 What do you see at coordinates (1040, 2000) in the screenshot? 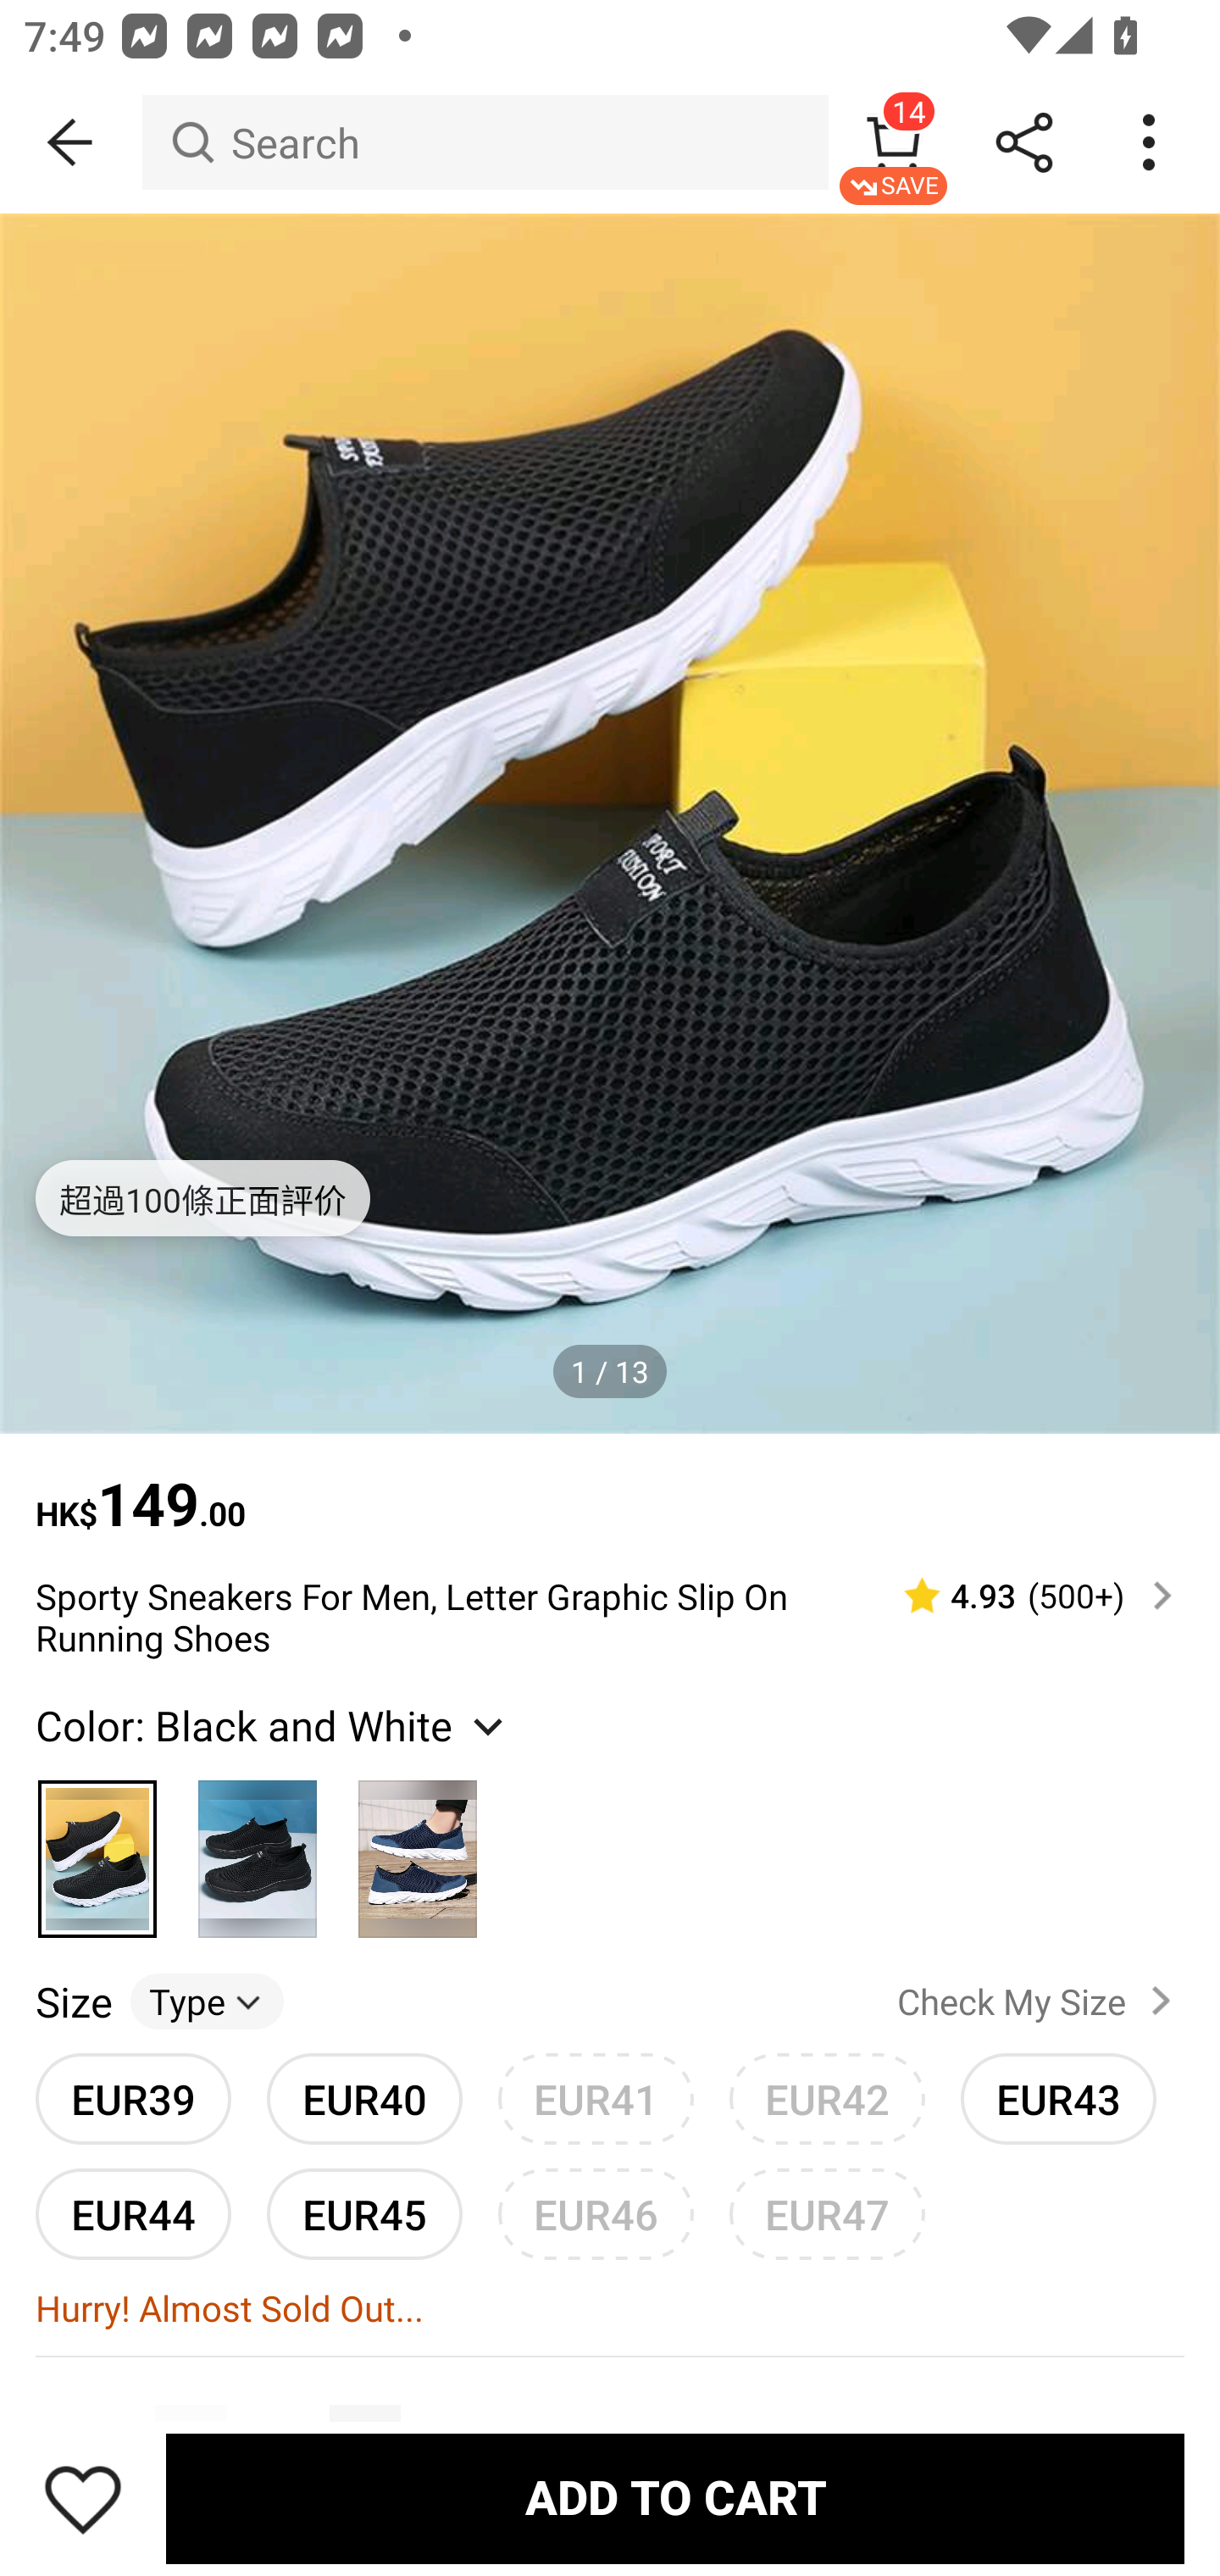
I see `Check My Size` at bounding box center [1040, 2000].